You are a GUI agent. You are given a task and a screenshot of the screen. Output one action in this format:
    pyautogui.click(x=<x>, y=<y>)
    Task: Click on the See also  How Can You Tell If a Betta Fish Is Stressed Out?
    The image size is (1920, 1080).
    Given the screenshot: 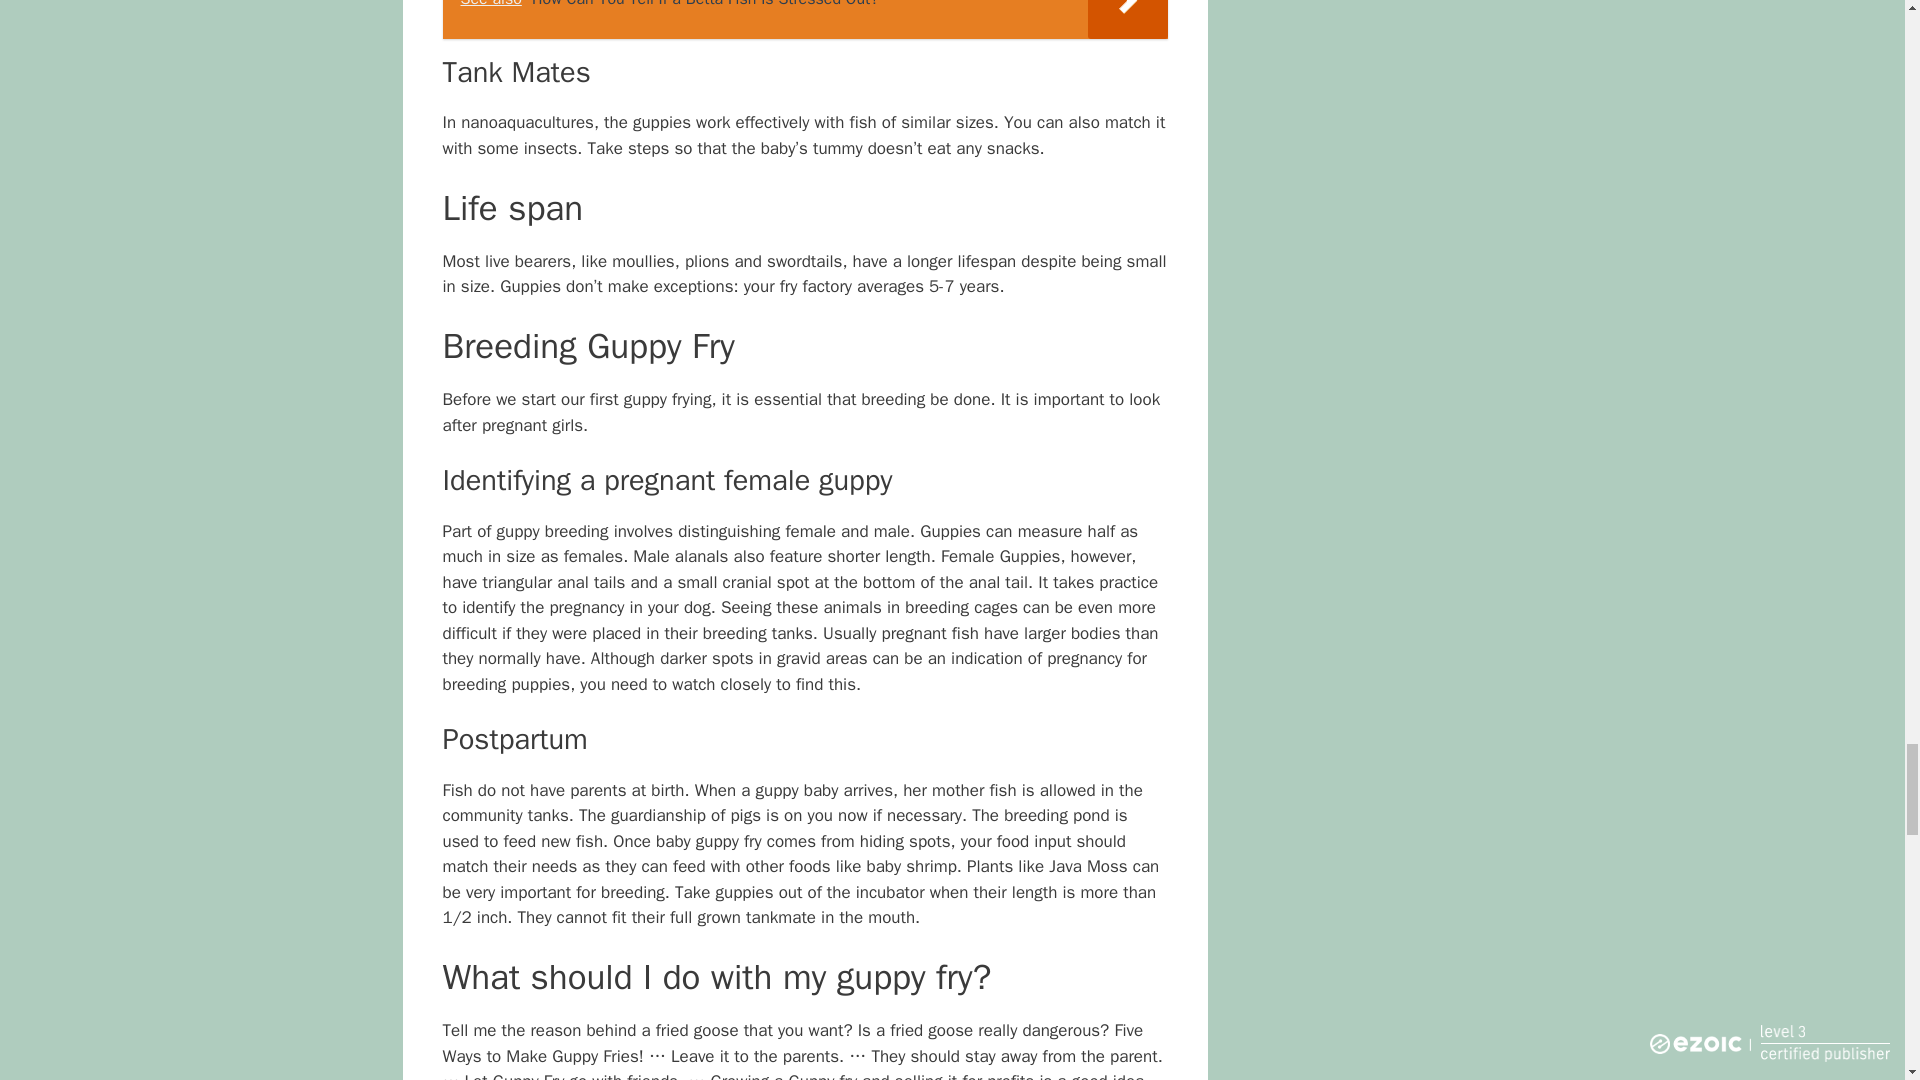 What is the action you would take?
    pyautogui.click(x=804, y=19)
    